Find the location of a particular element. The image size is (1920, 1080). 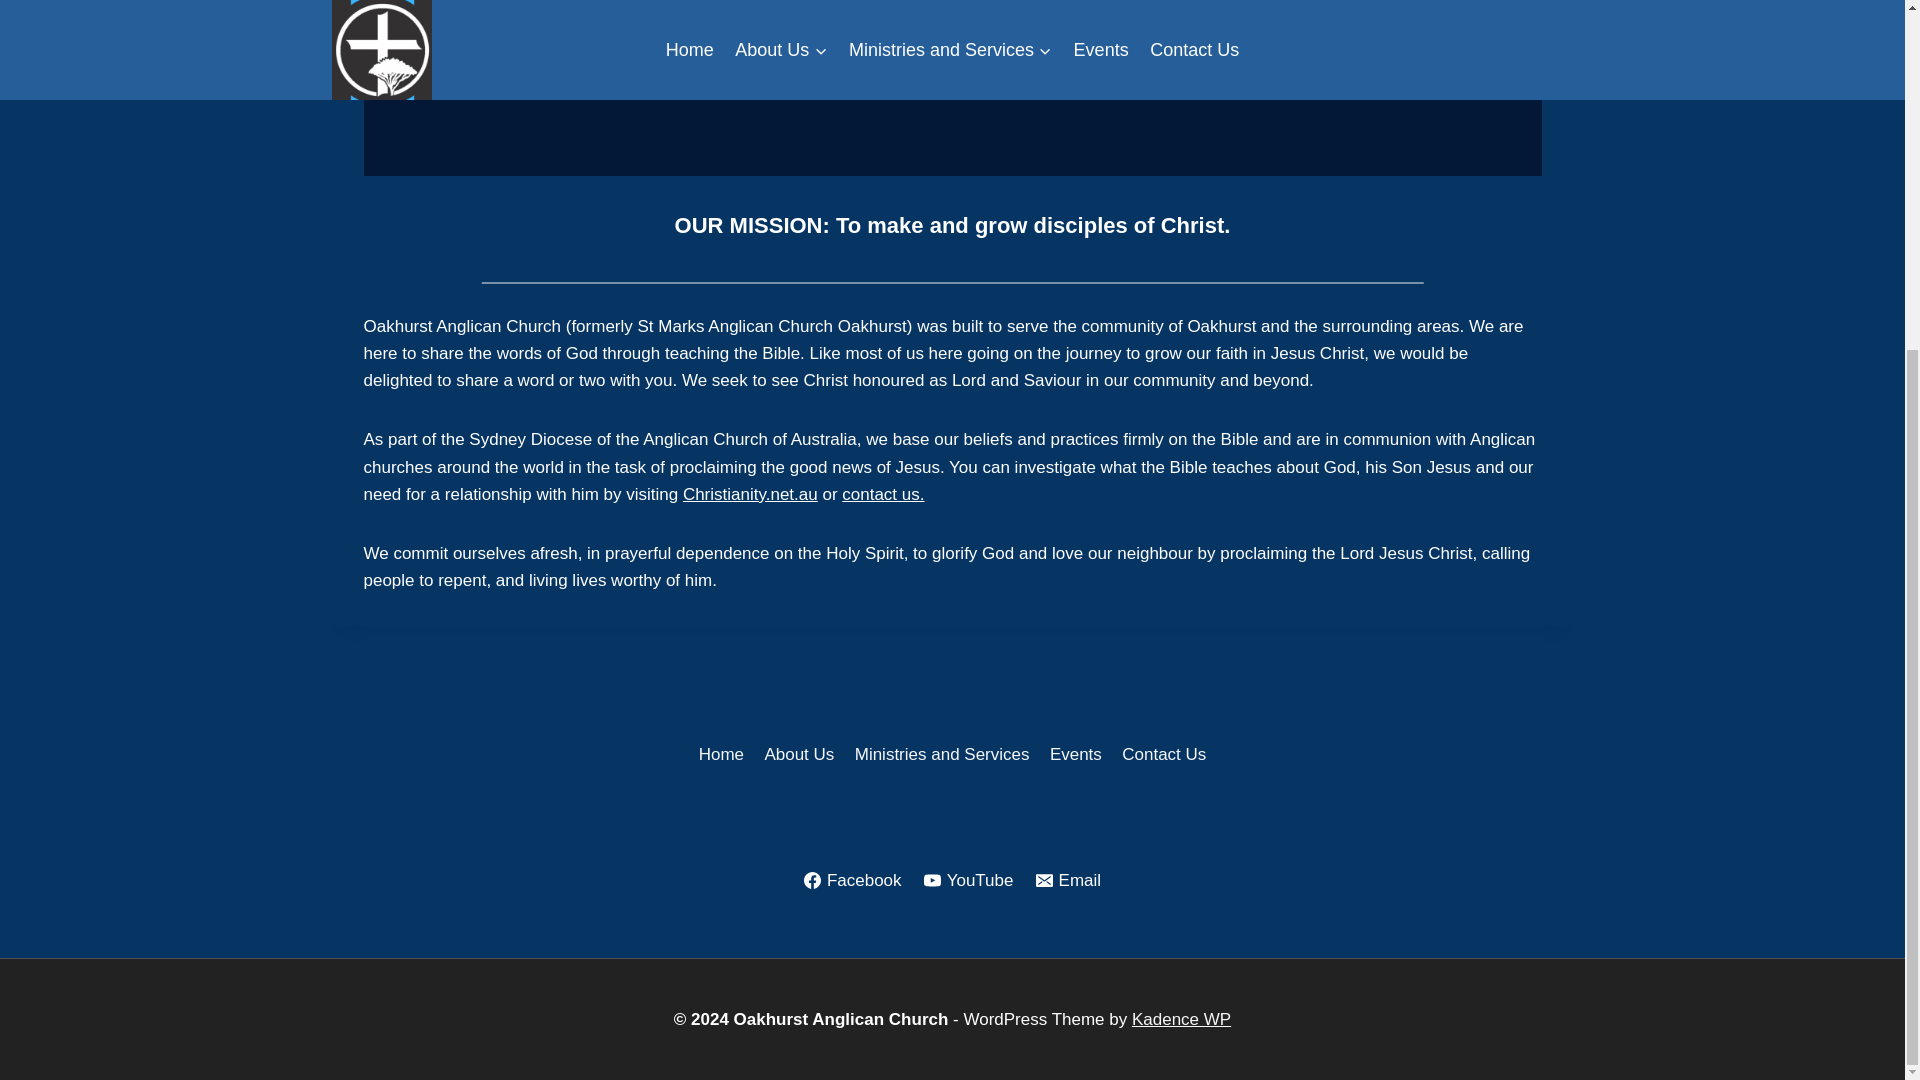

Ministries and Services is located at coordinates (942, 754).